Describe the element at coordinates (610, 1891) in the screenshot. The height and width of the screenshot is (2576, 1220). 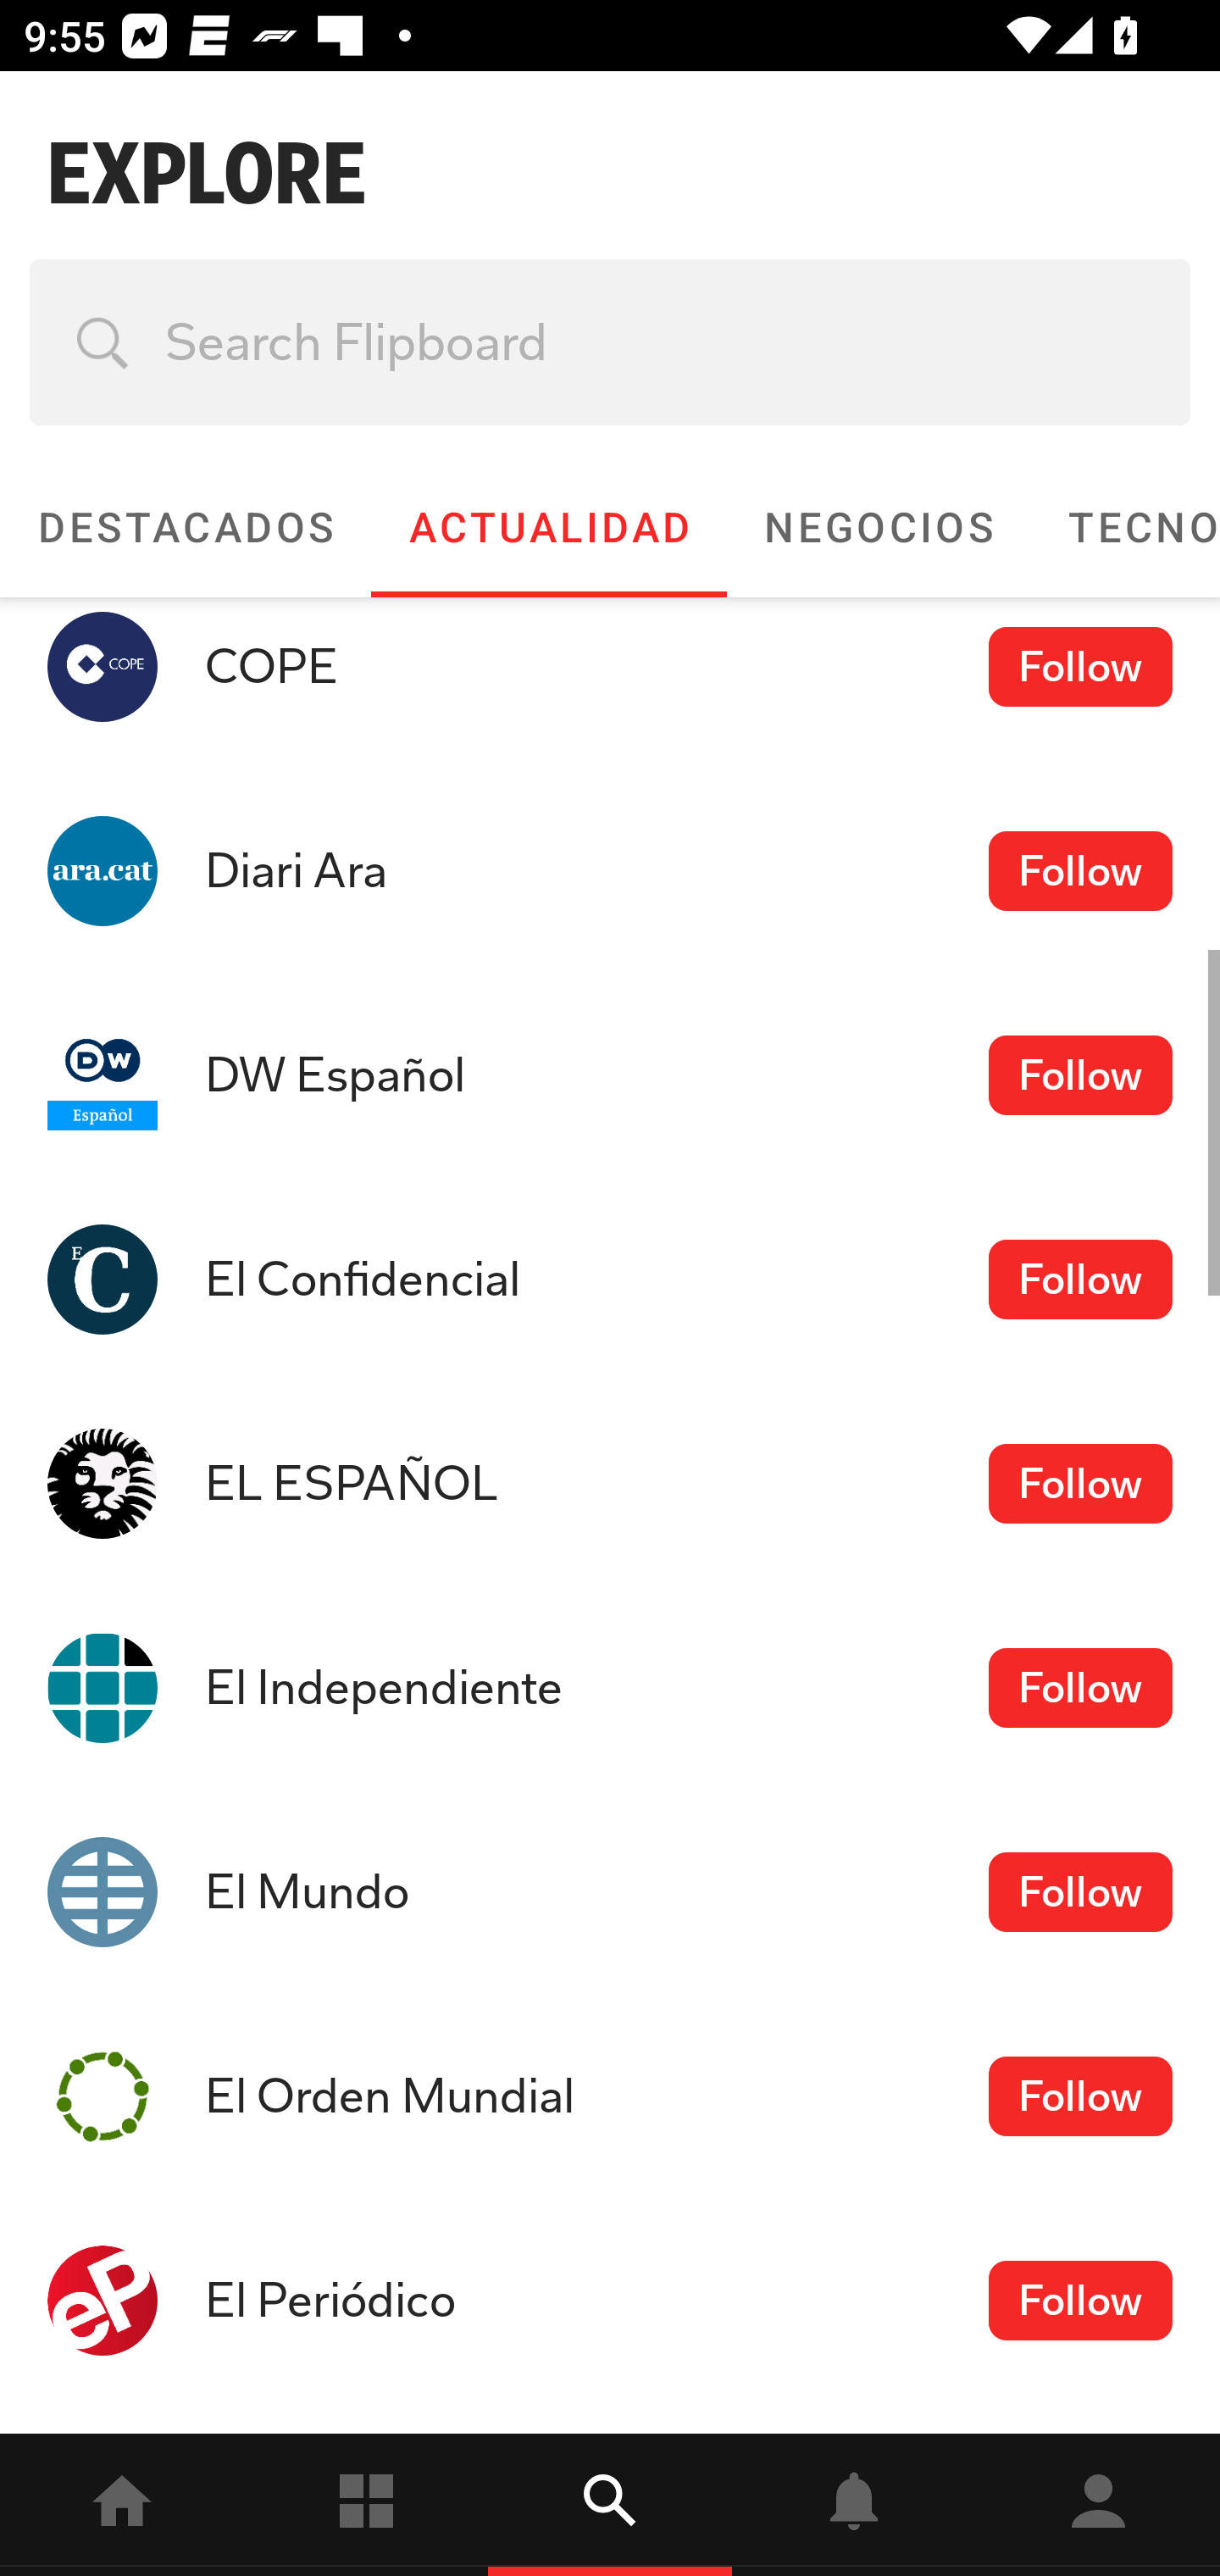
I see `El Mundo Follow` at that location.